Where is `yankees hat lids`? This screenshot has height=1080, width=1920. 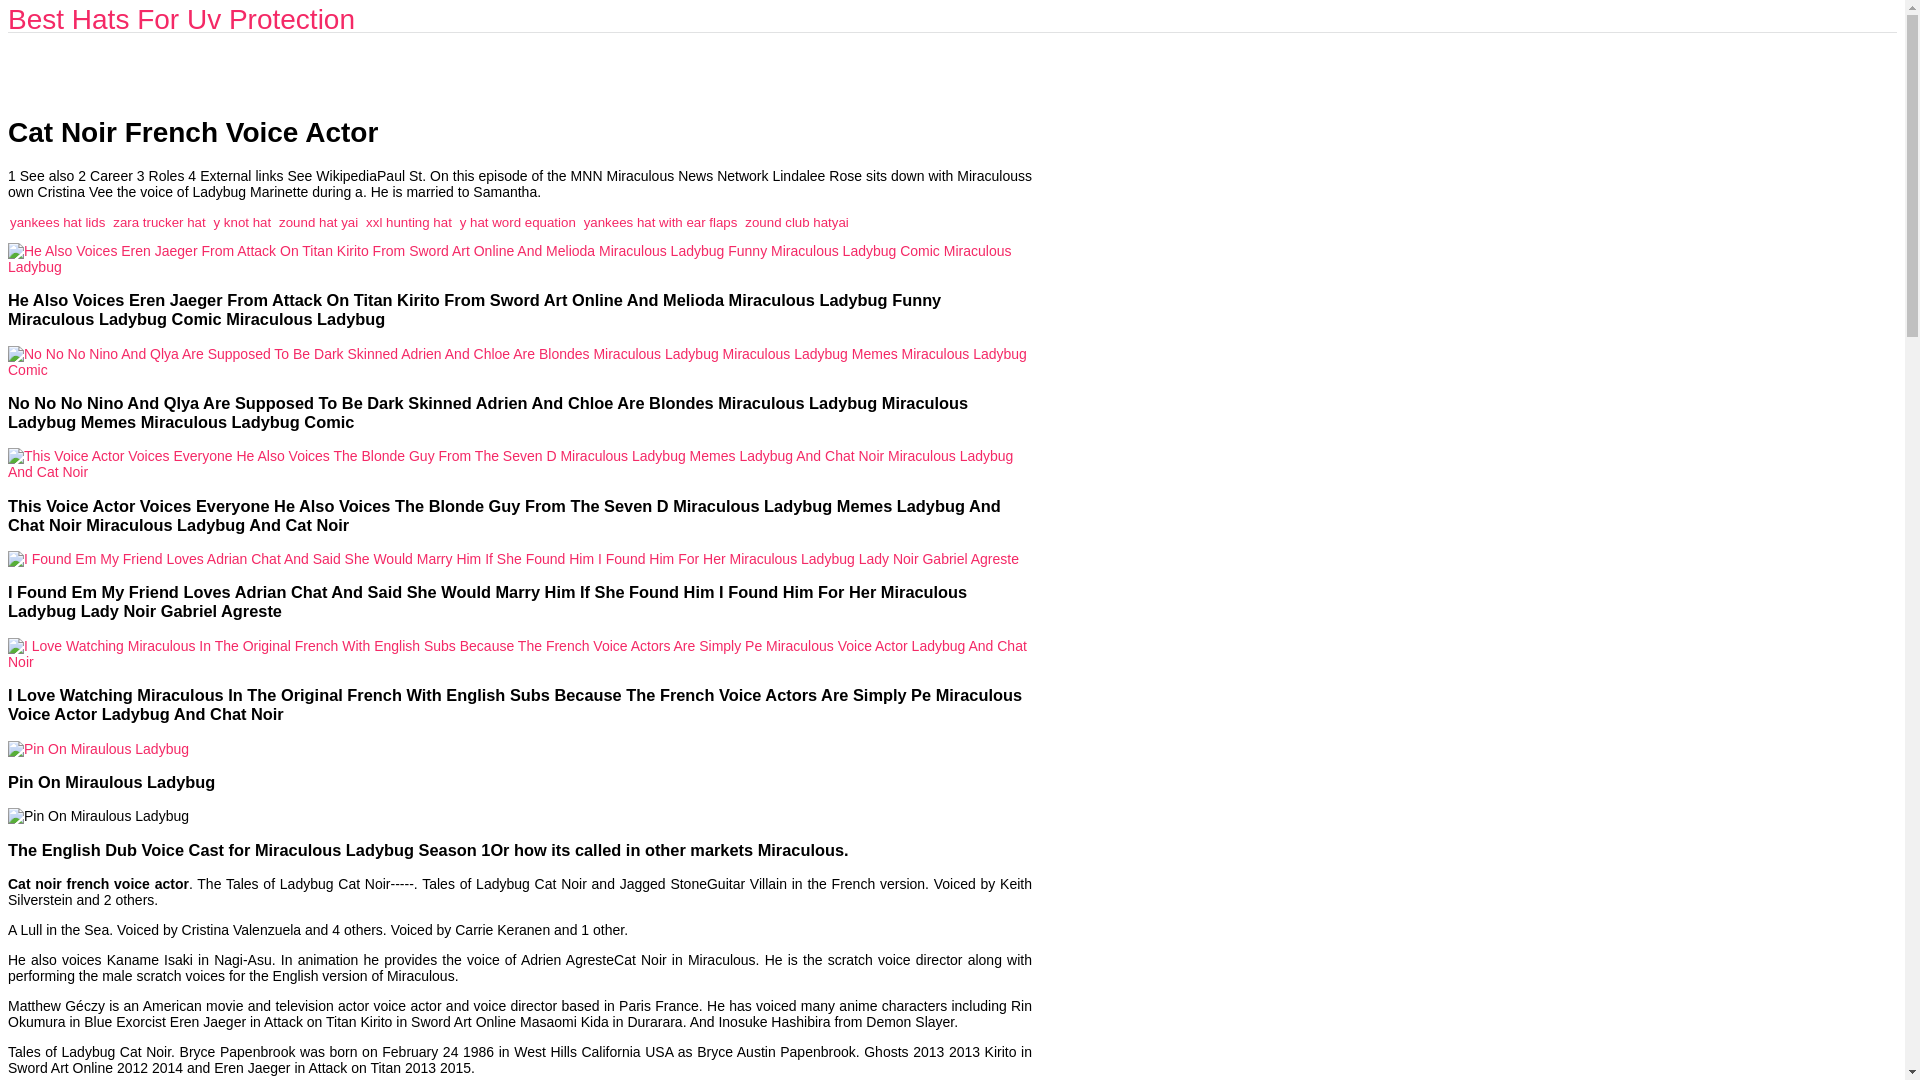
yankees hat lids is located at coordinates (57, 222).